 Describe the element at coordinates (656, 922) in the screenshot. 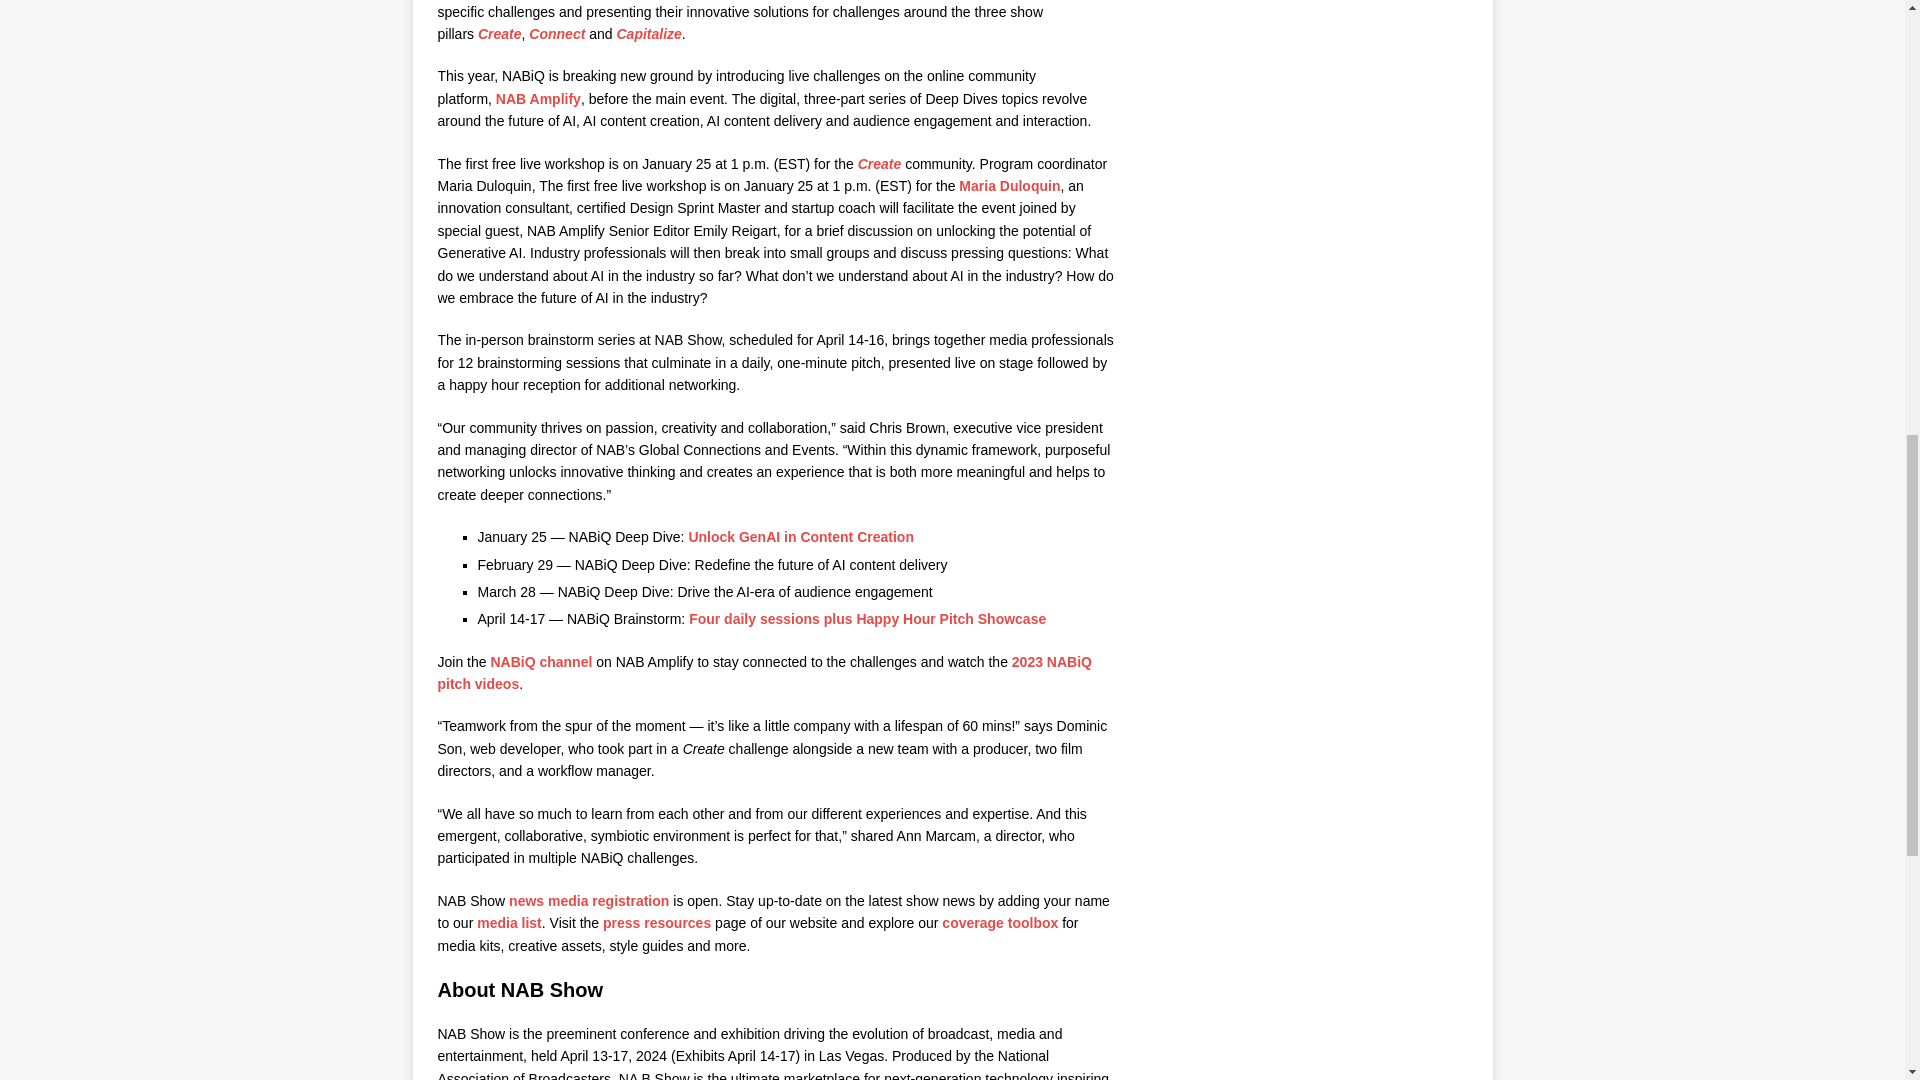

I see `press resources` at that location.